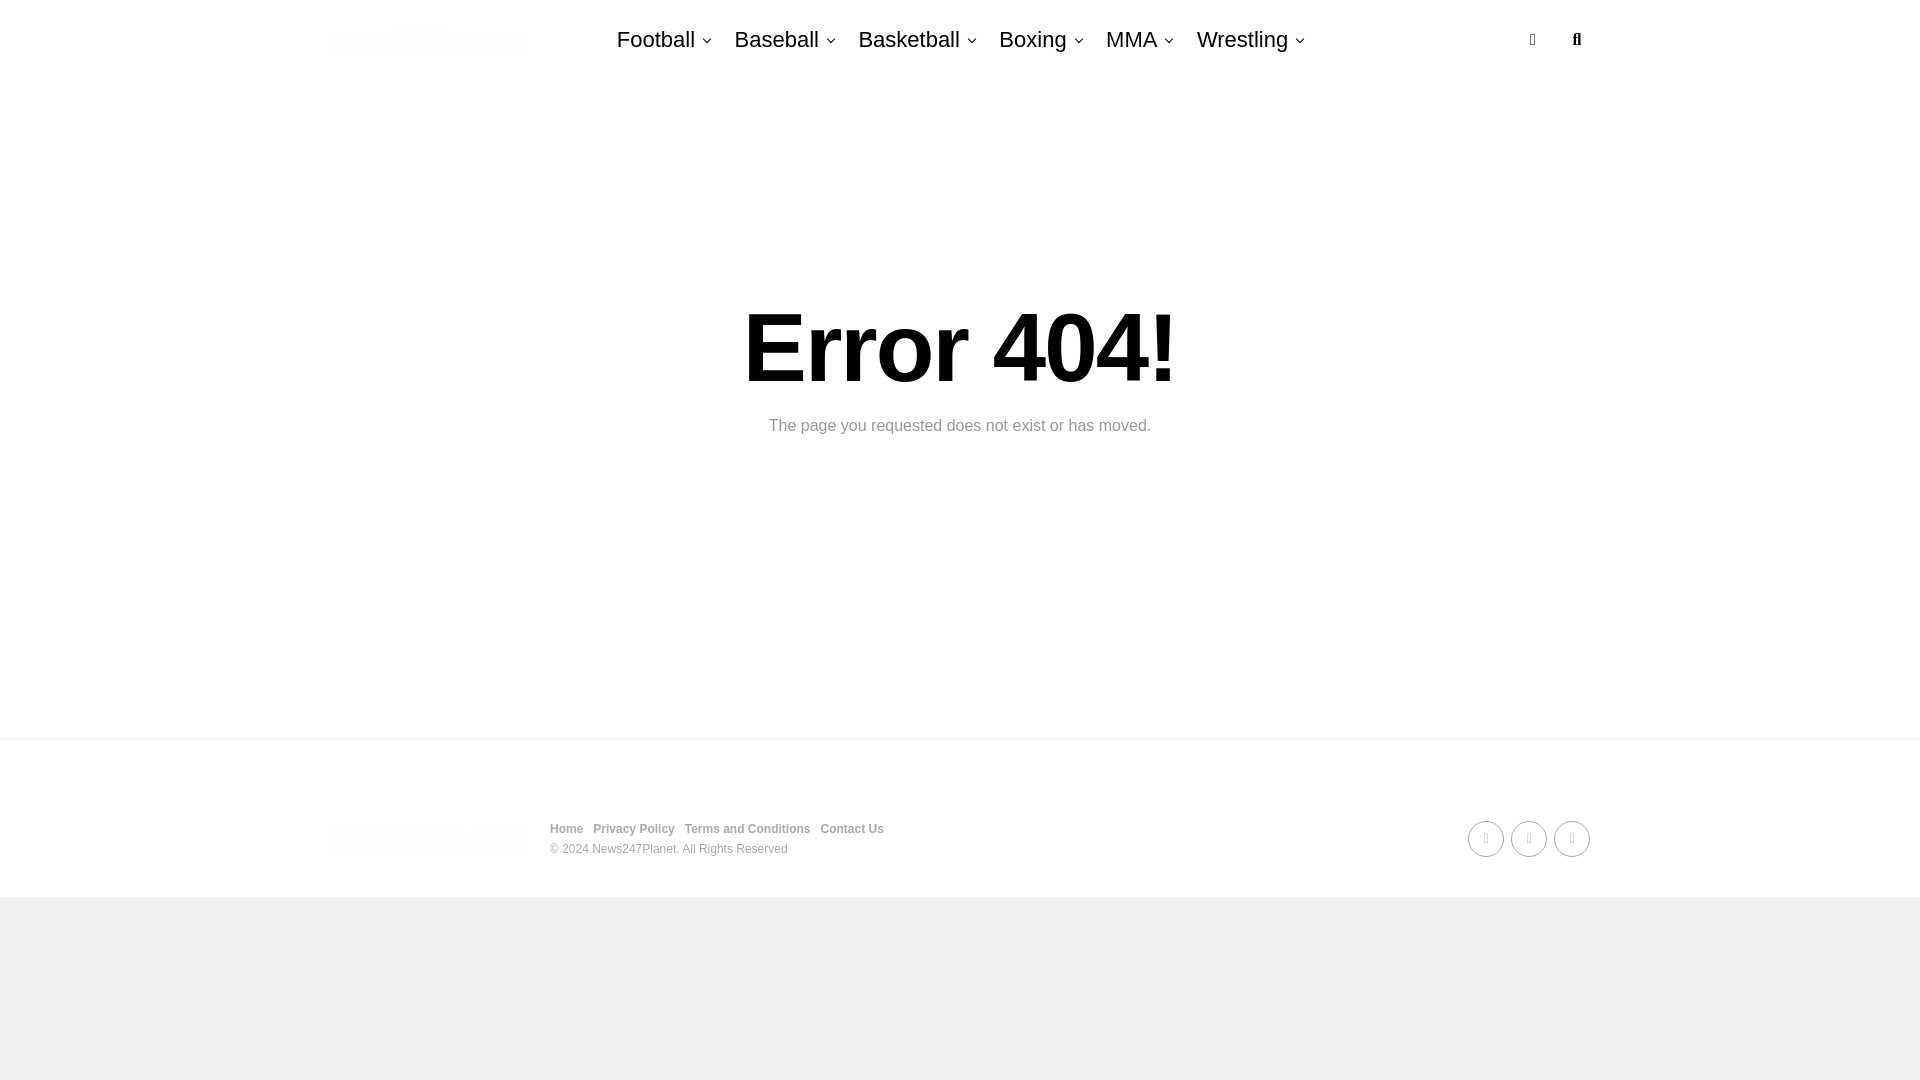  I want to click on Boxing, so click(1032, 40).